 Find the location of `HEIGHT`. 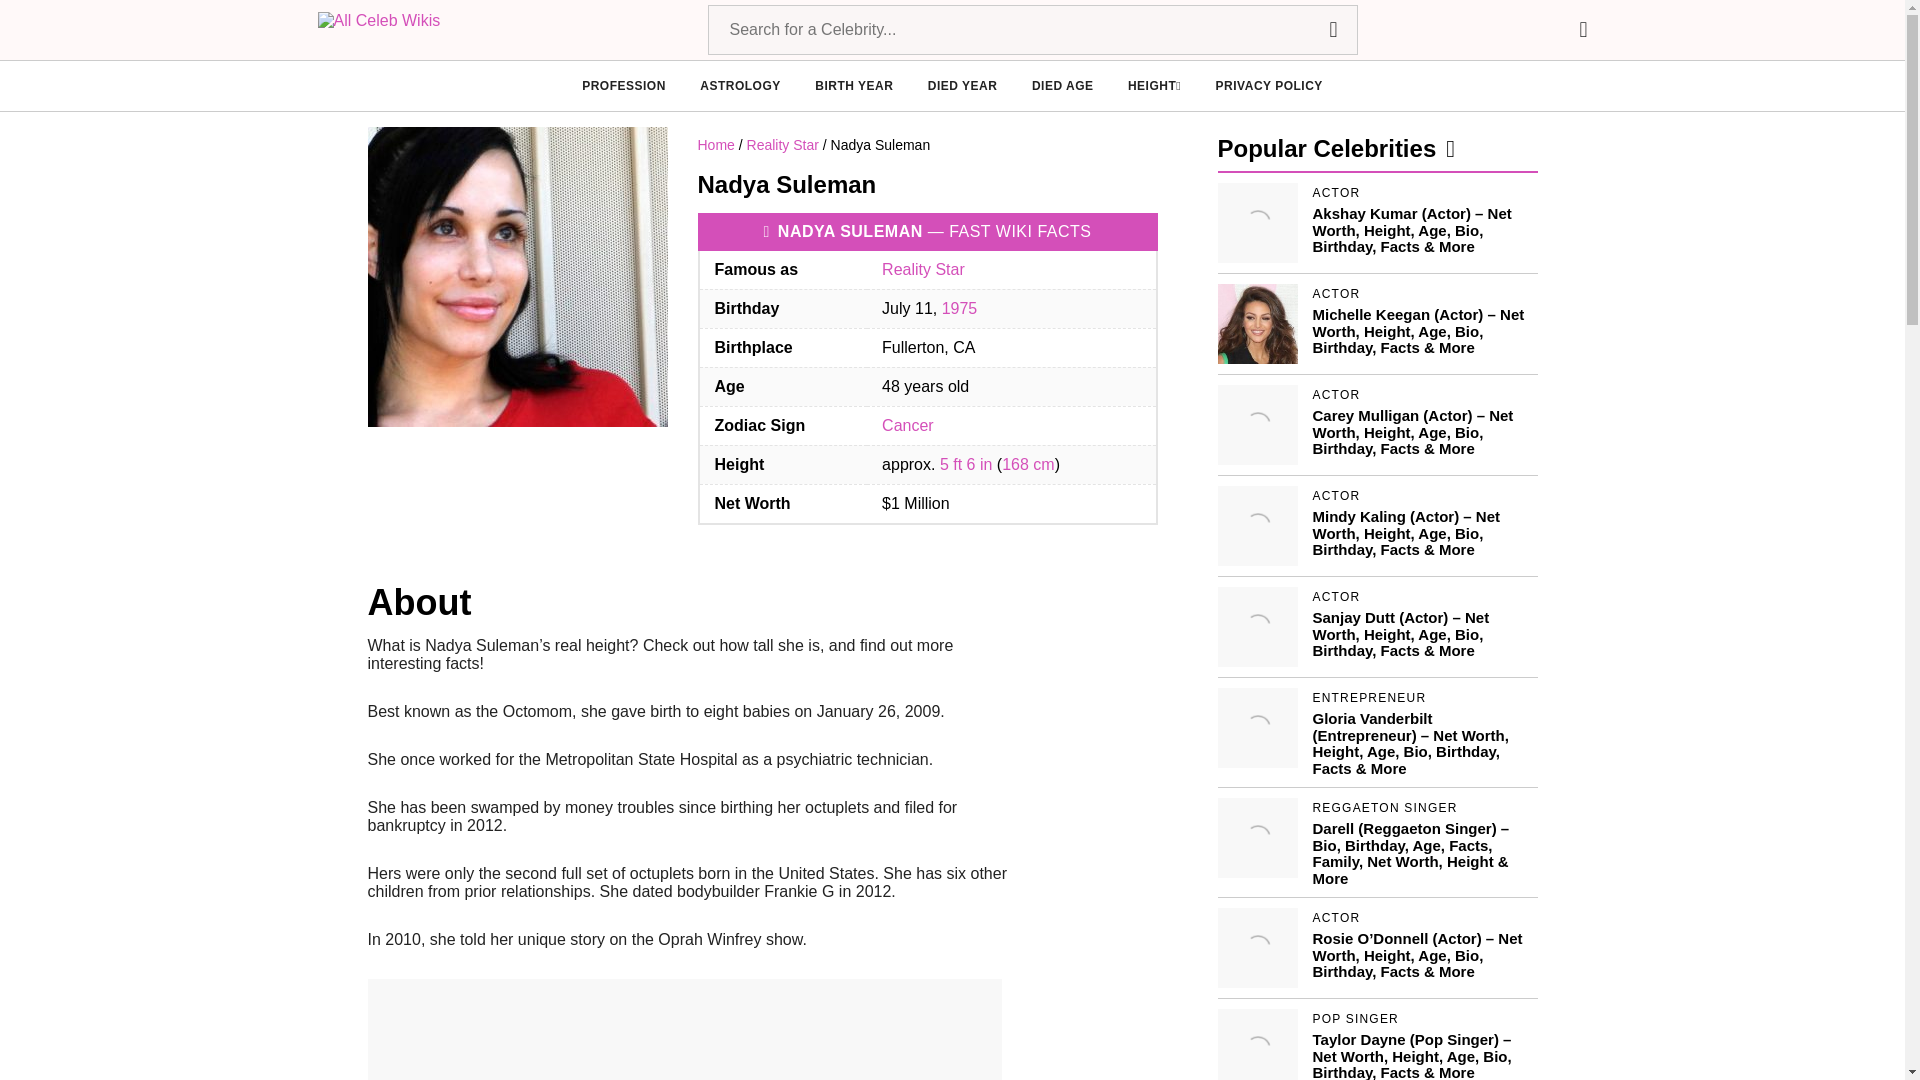

HEIGHT is located at coordinates (1154, 86).